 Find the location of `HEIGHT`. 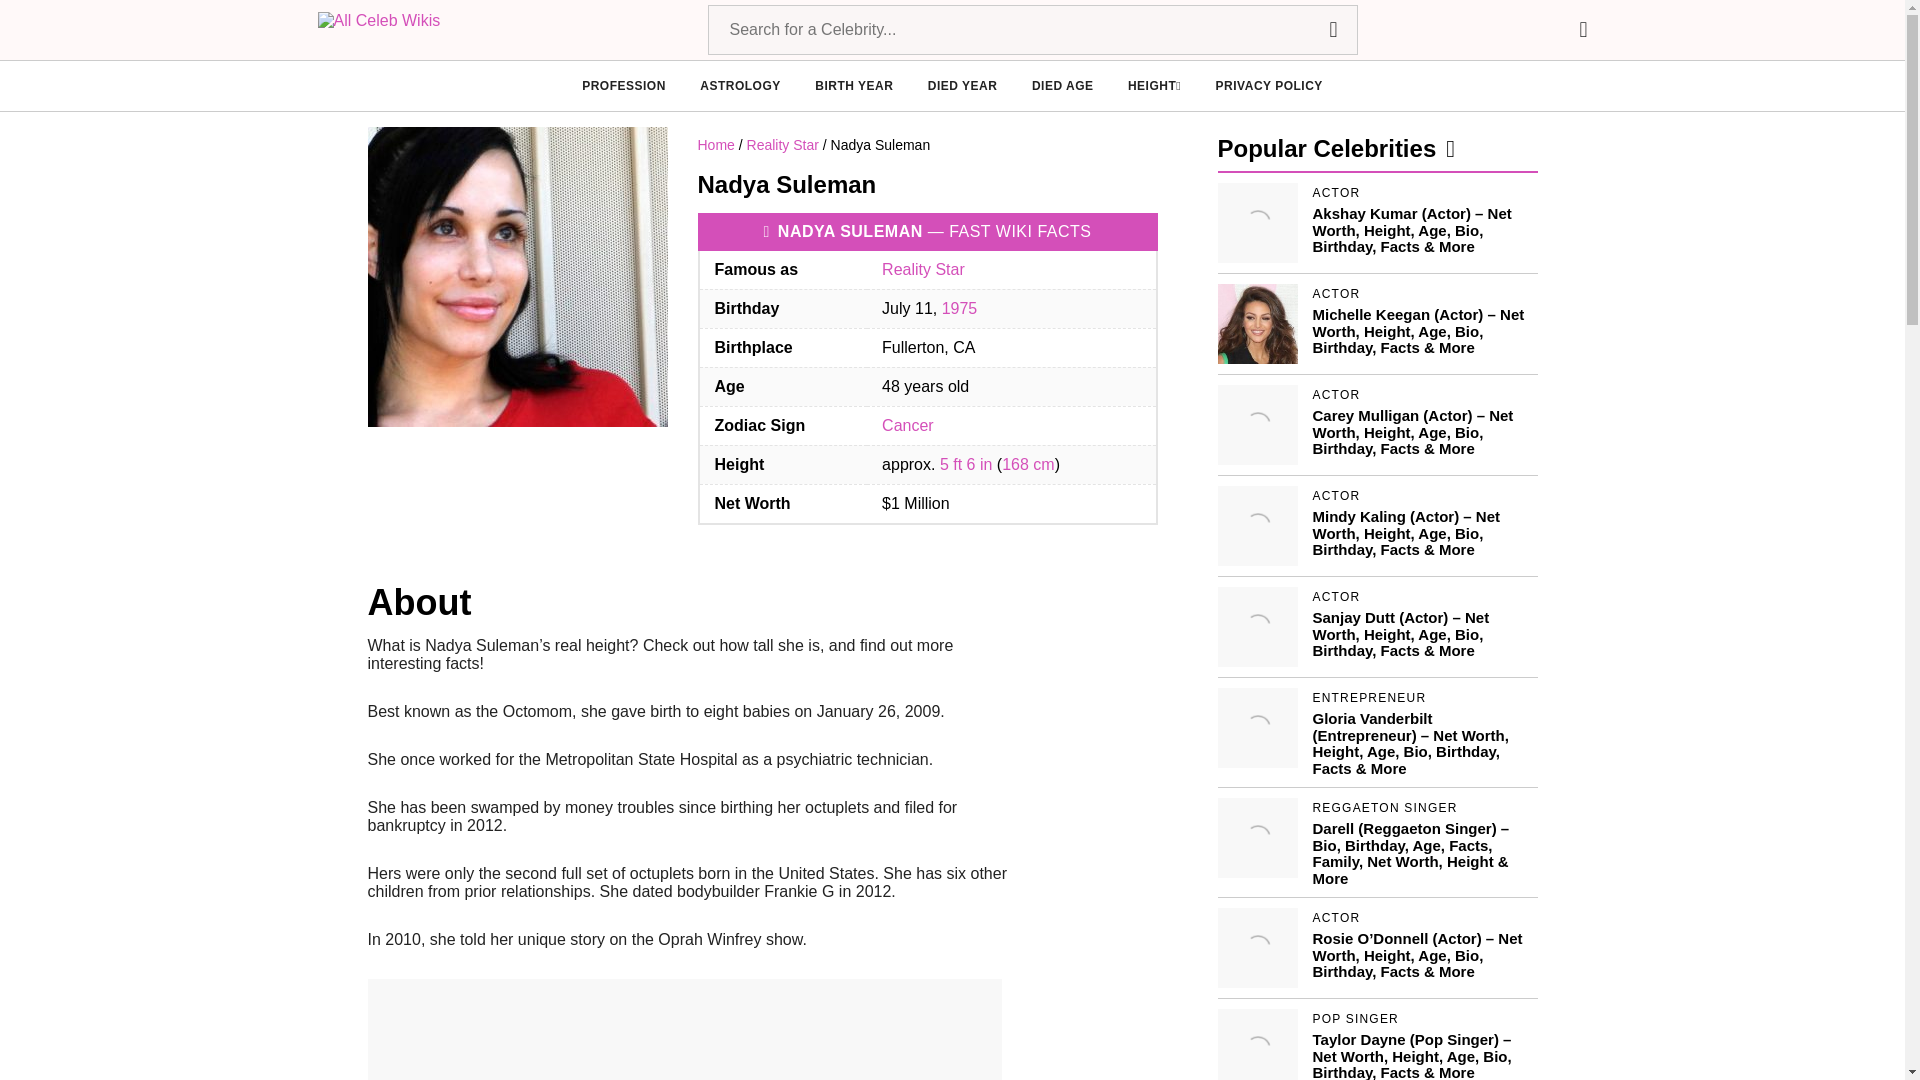

HEIGHT is located at coordinates (1154, 86).